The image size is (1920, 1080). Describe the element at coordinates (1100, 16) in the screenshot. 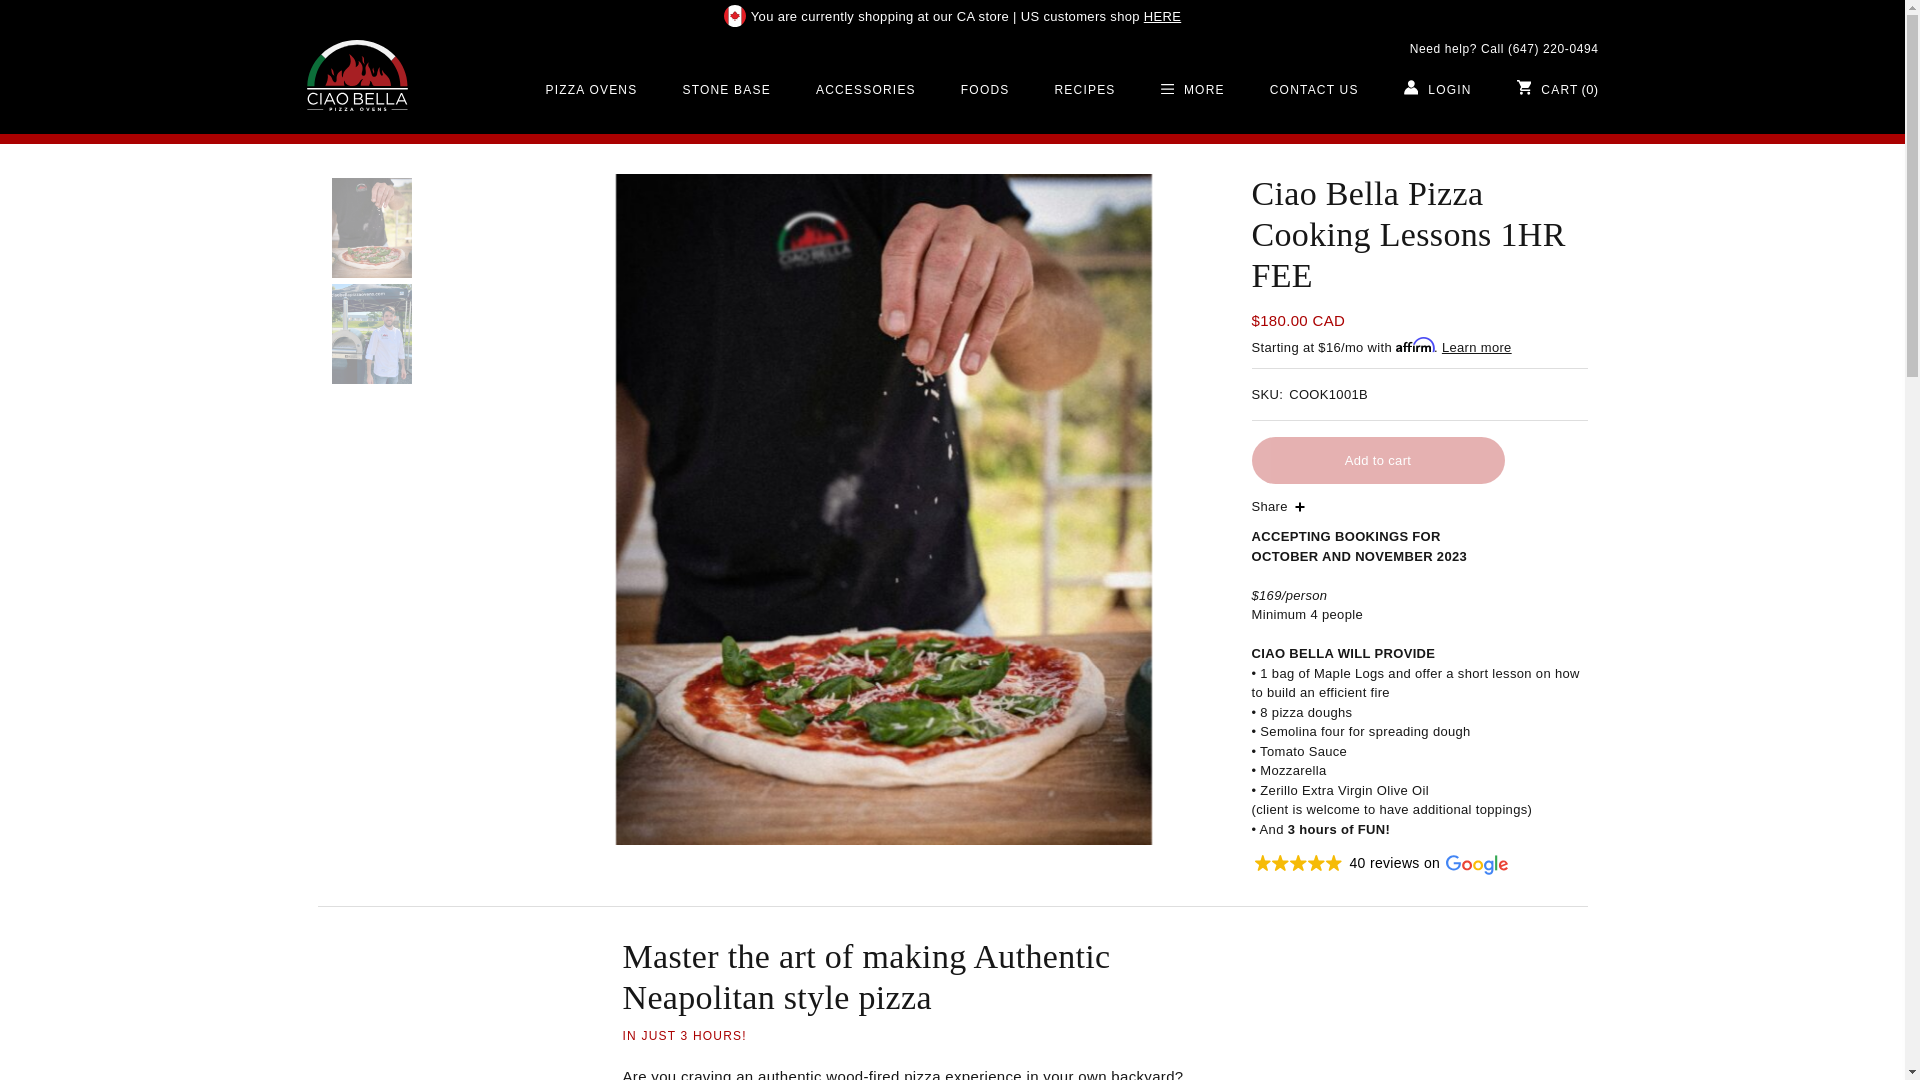

I see `US customers shop HERE` at that location.